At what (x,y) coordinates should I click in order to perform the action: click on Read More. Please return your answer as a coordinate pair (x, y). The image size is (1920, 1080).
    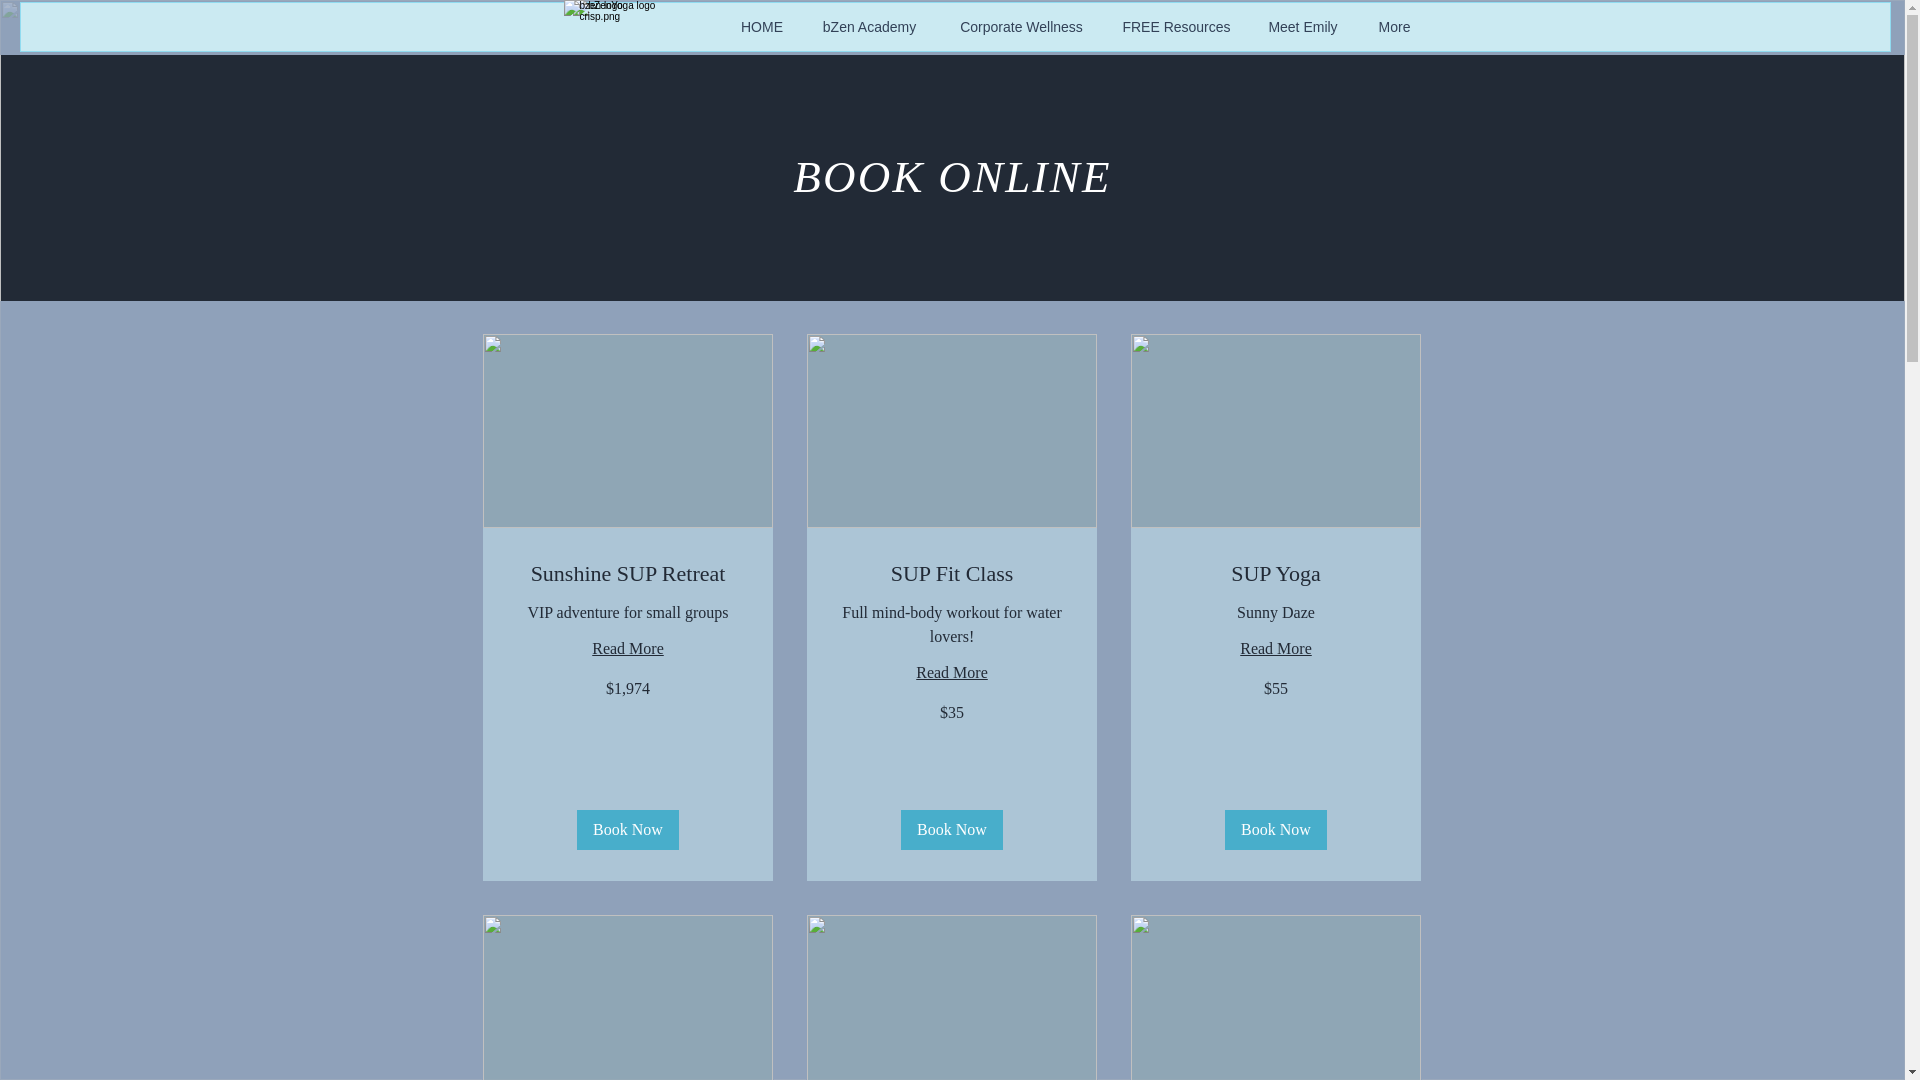
    Looking at the image, I should click on (628, 648).